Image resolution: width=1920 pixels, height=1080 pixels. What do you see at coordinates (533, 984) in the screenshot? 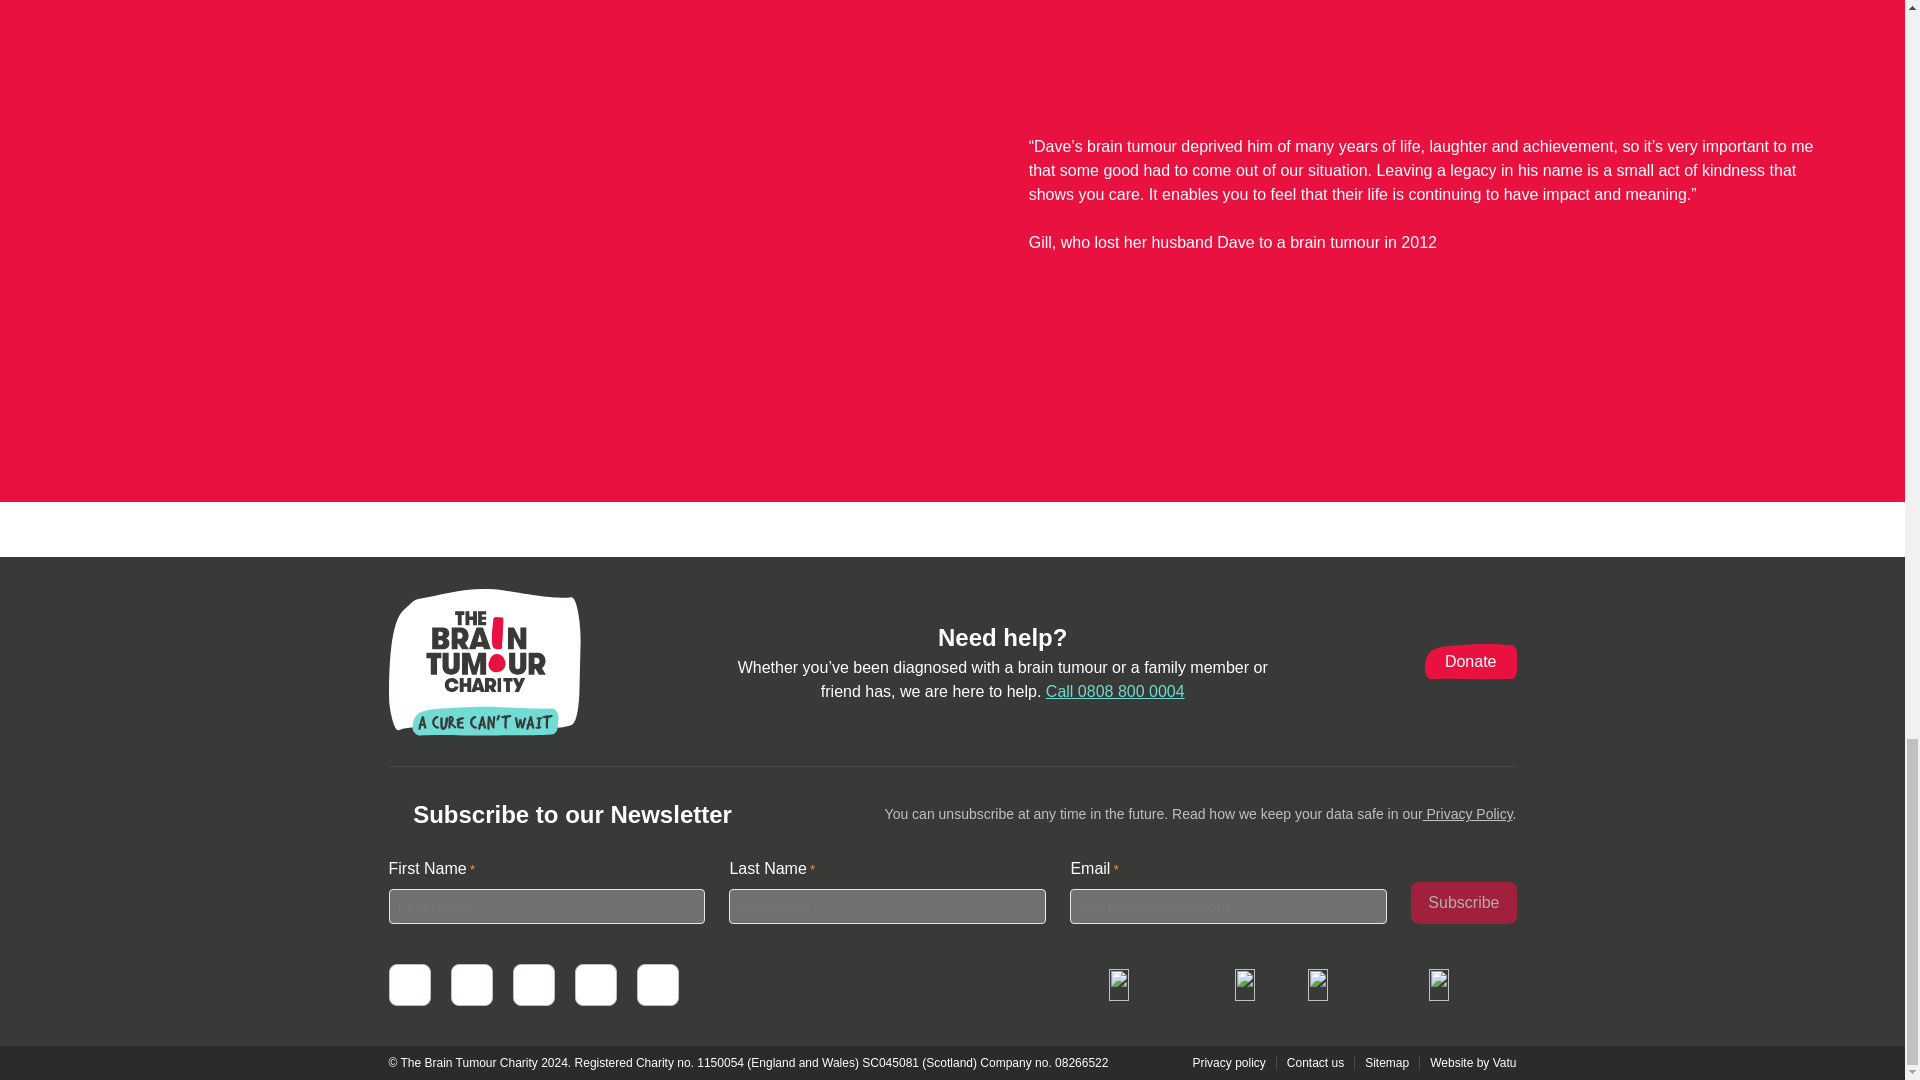
I see `YouTube` at bounding box center [533, 984].